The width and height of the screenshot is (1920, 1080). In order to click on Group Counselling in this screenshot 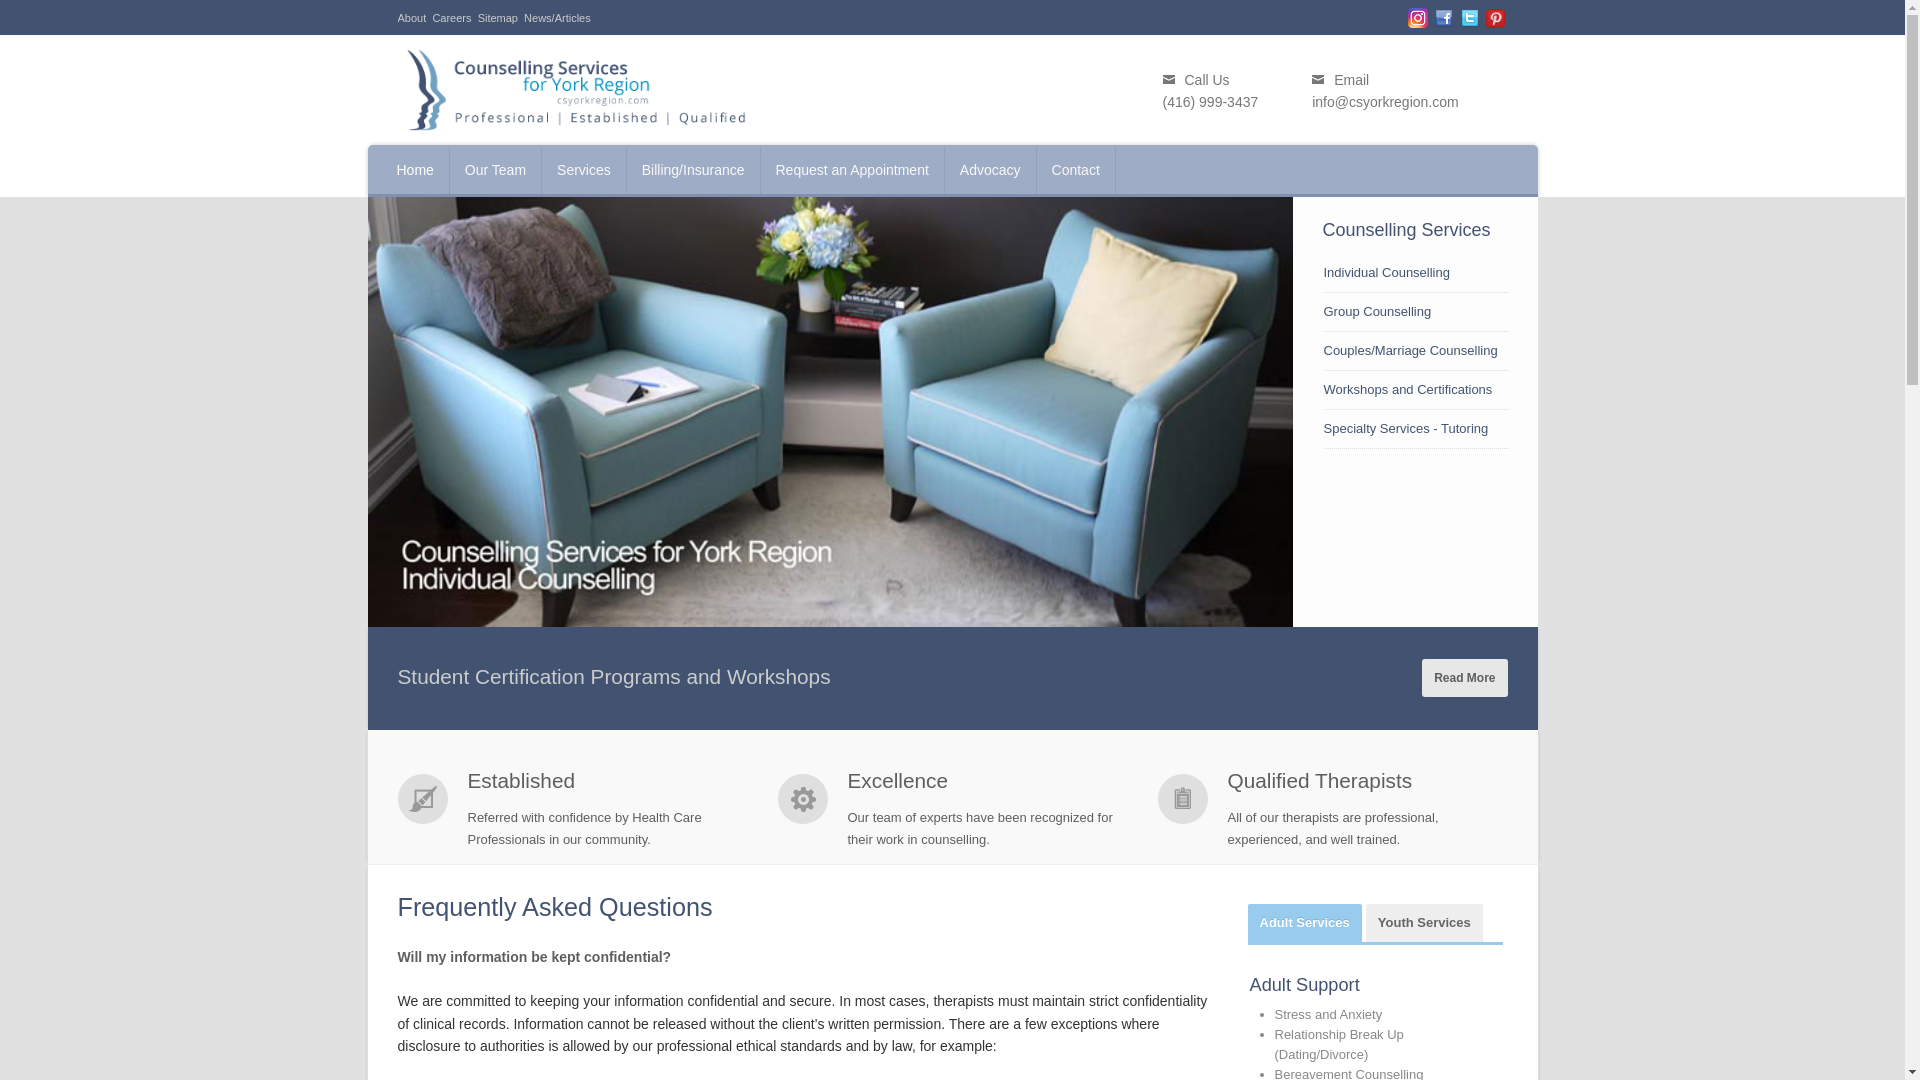, I will do `click(1378, 310)`.